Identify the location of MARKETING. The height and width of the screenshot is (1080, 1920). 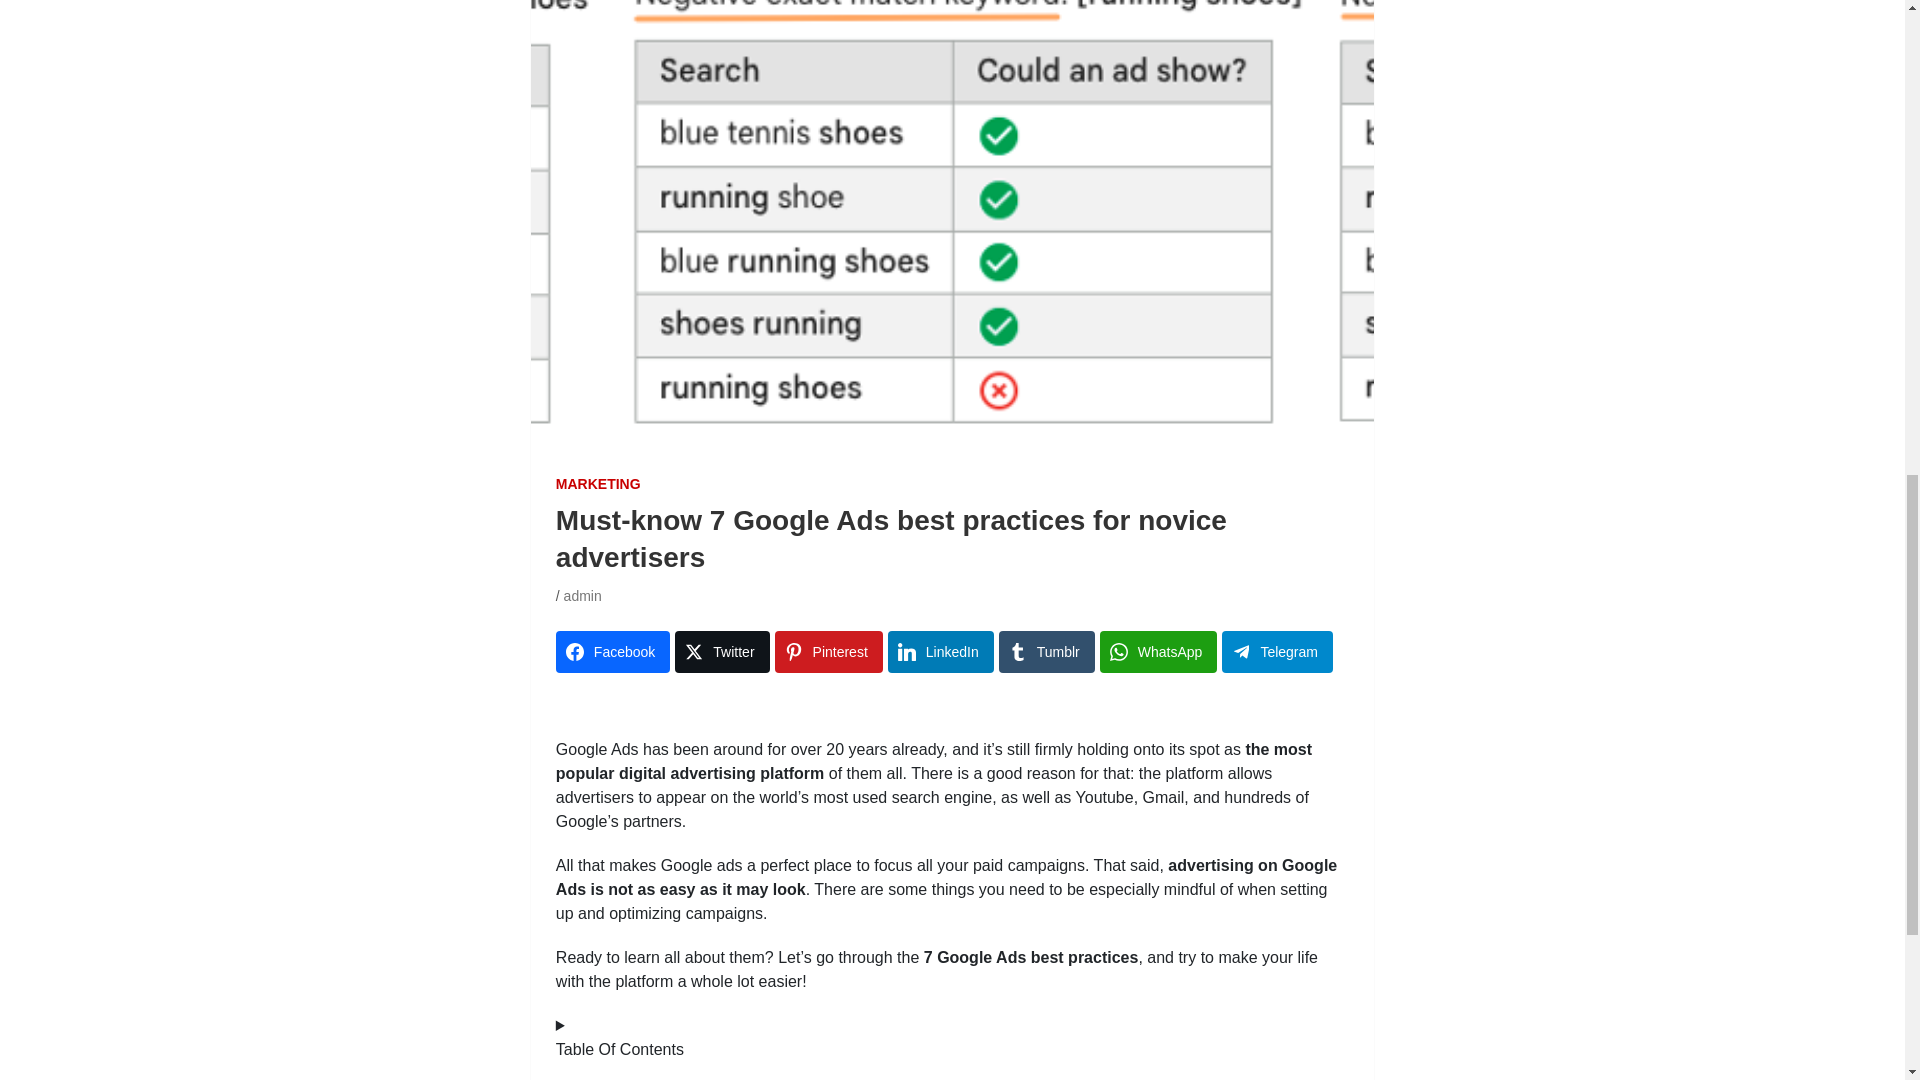
(598, 484).